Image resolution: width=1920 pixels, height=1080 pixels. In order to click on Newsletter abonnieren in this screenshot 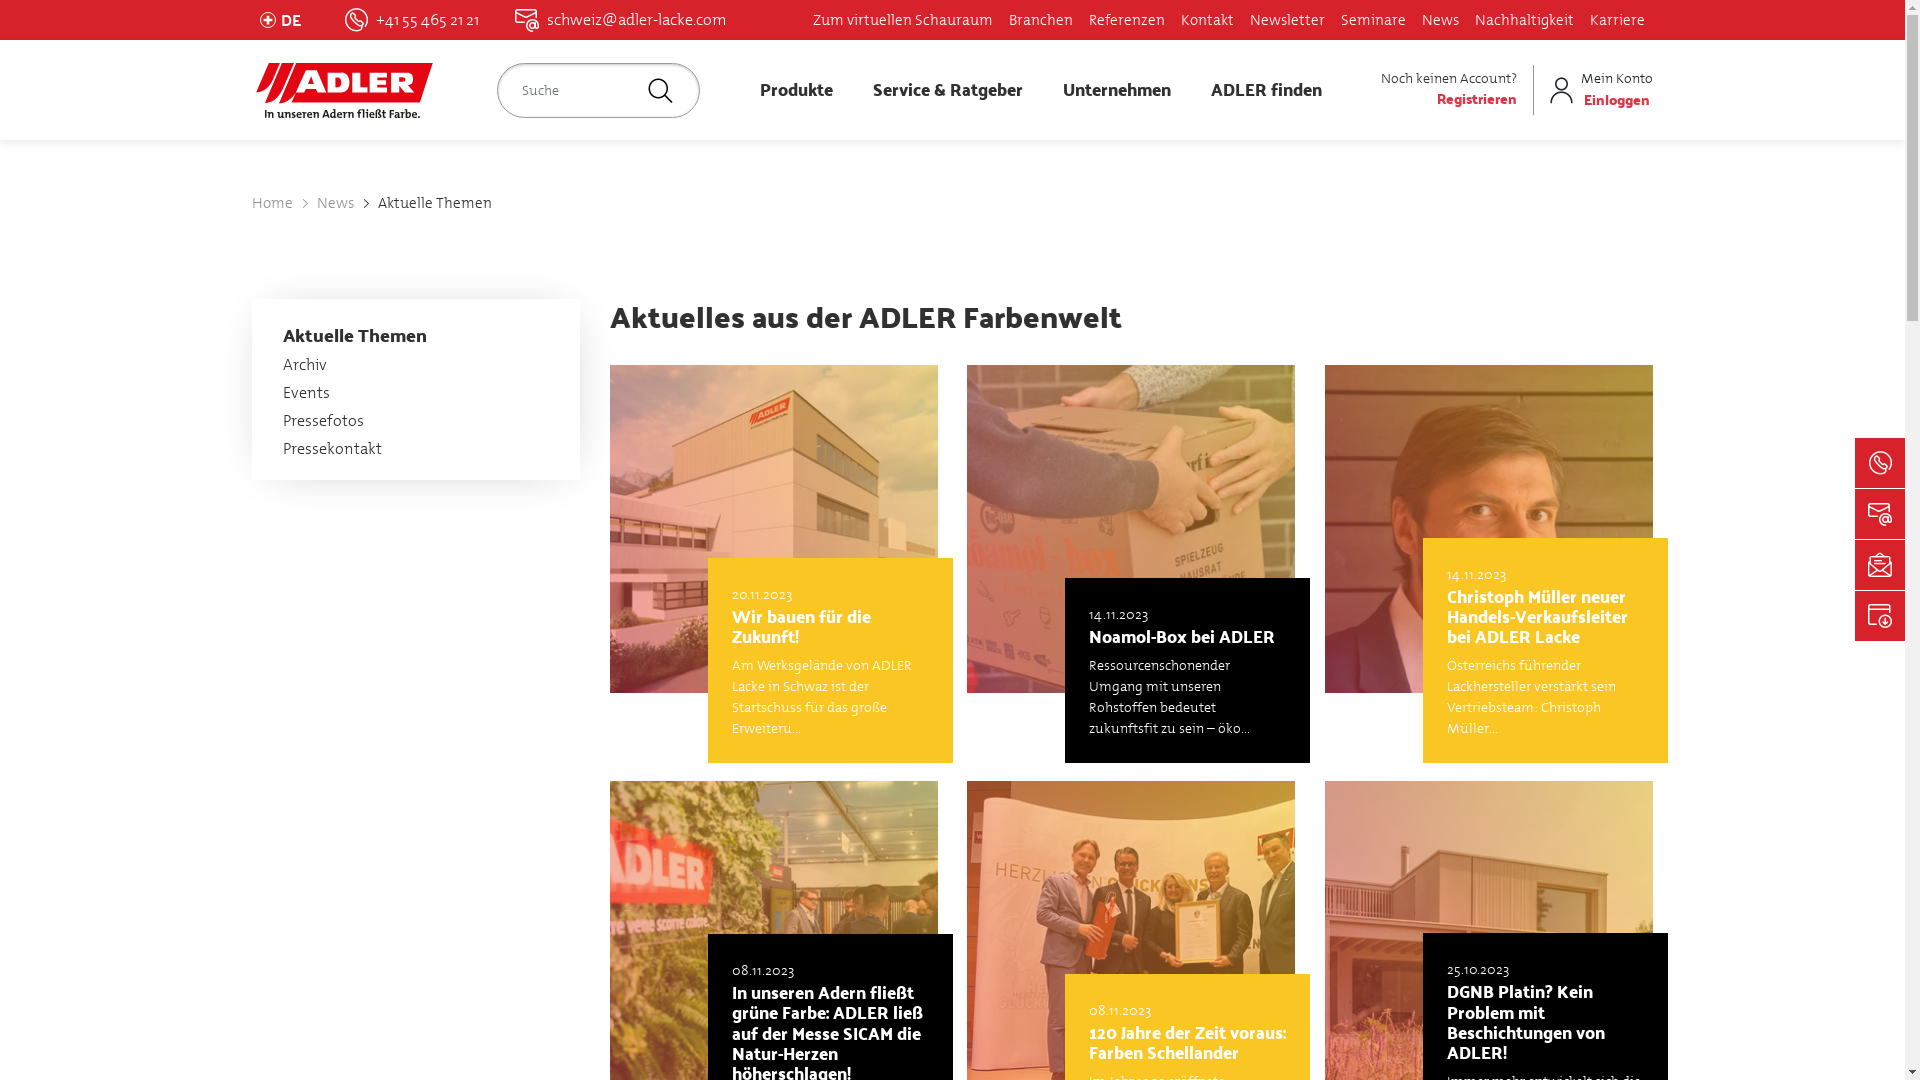, I will do `click(1880, 565)`.